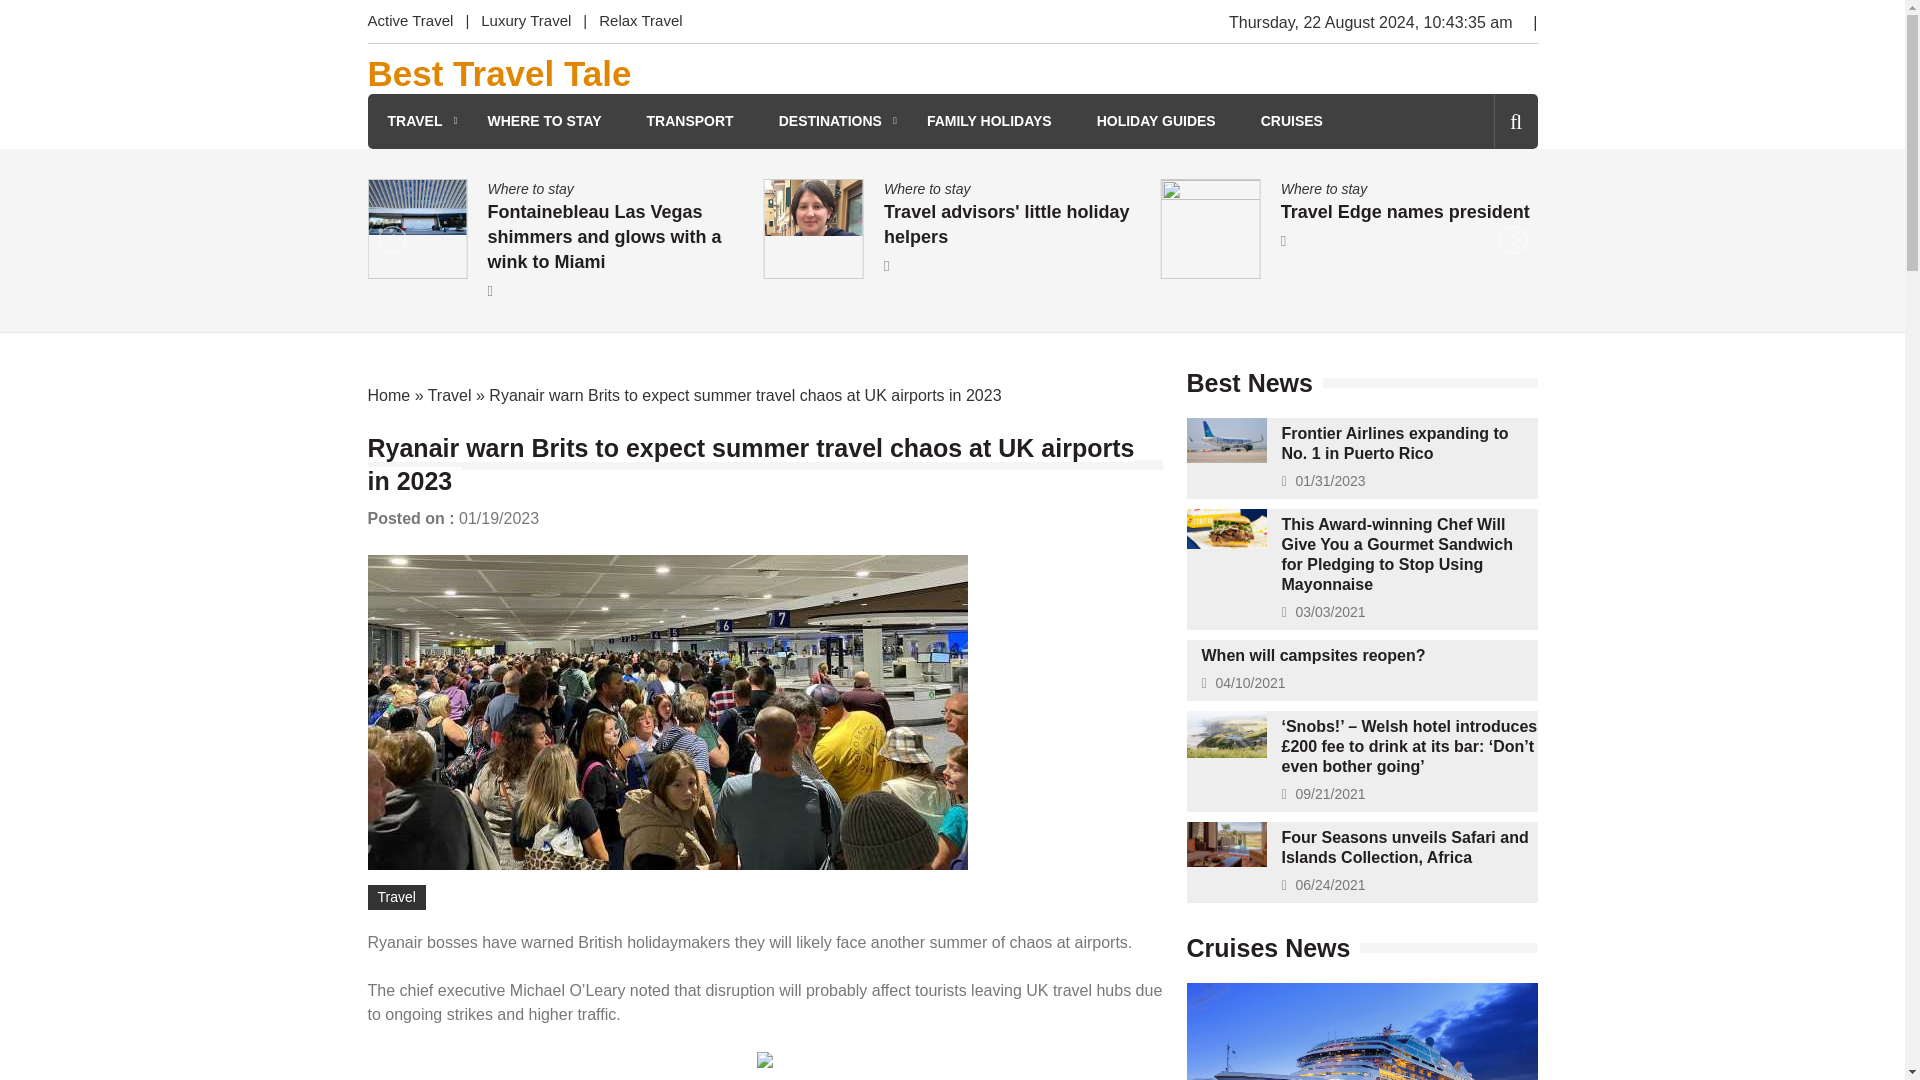 This screenshot has height=1080, width=1920. What do you see at coordinates (500, 74) in the screenshot?
I see `Best Travel Tale` at bounding box center [500, 74].